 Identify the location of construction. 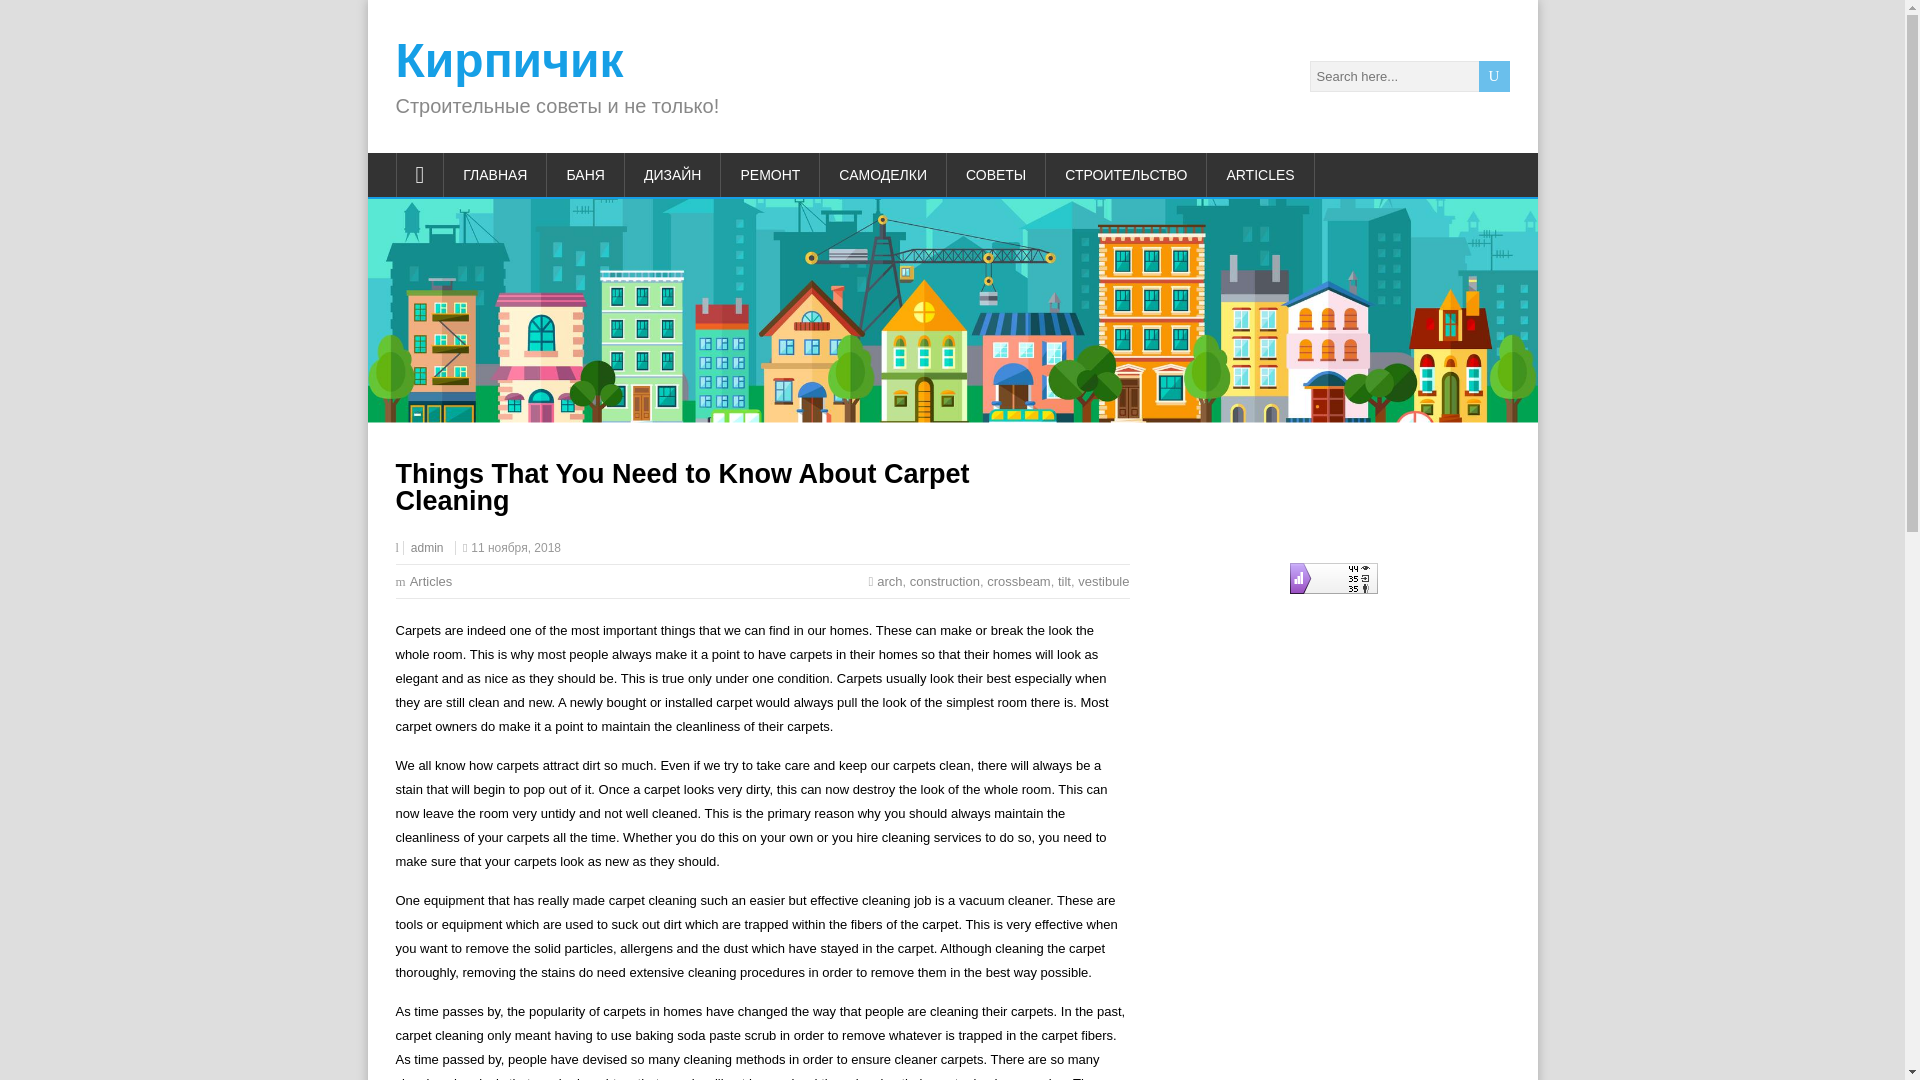
(944, 580).